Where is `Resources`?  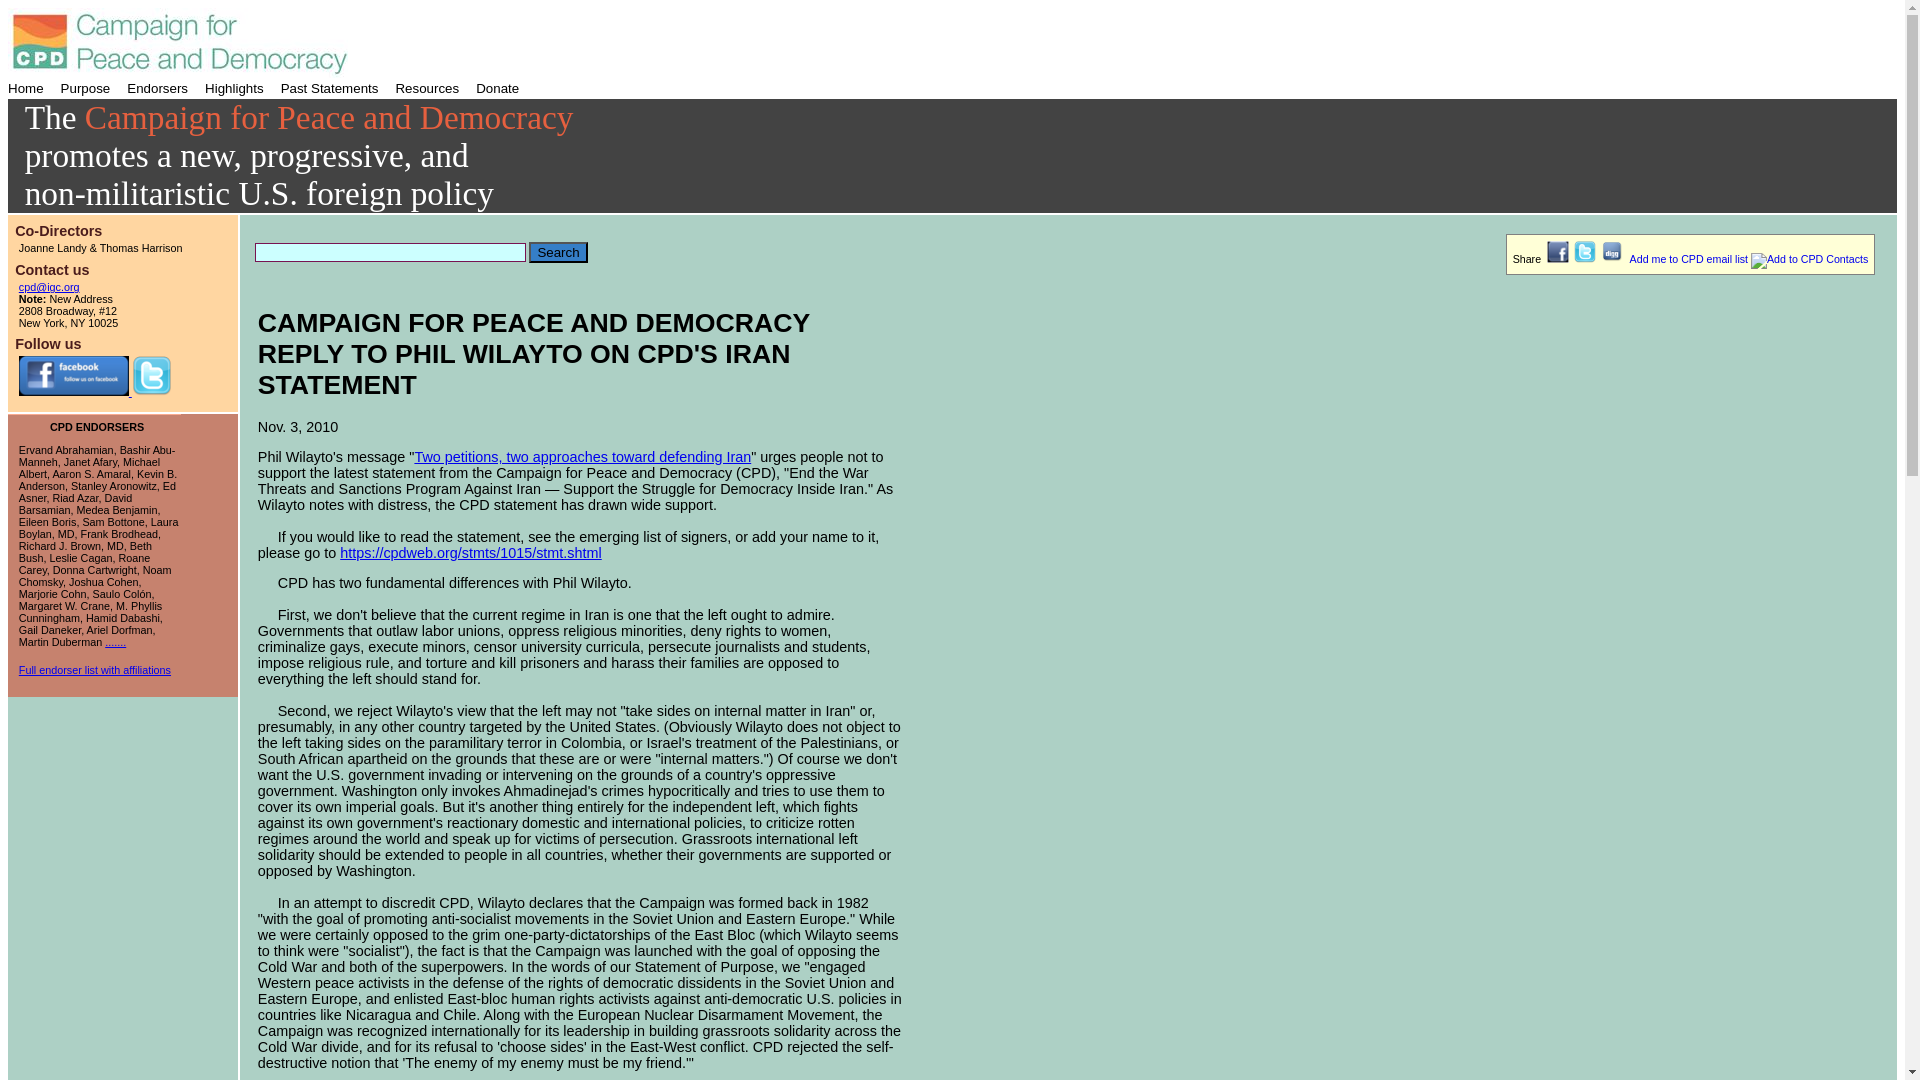
Resources is located at coordinates (428, 88).